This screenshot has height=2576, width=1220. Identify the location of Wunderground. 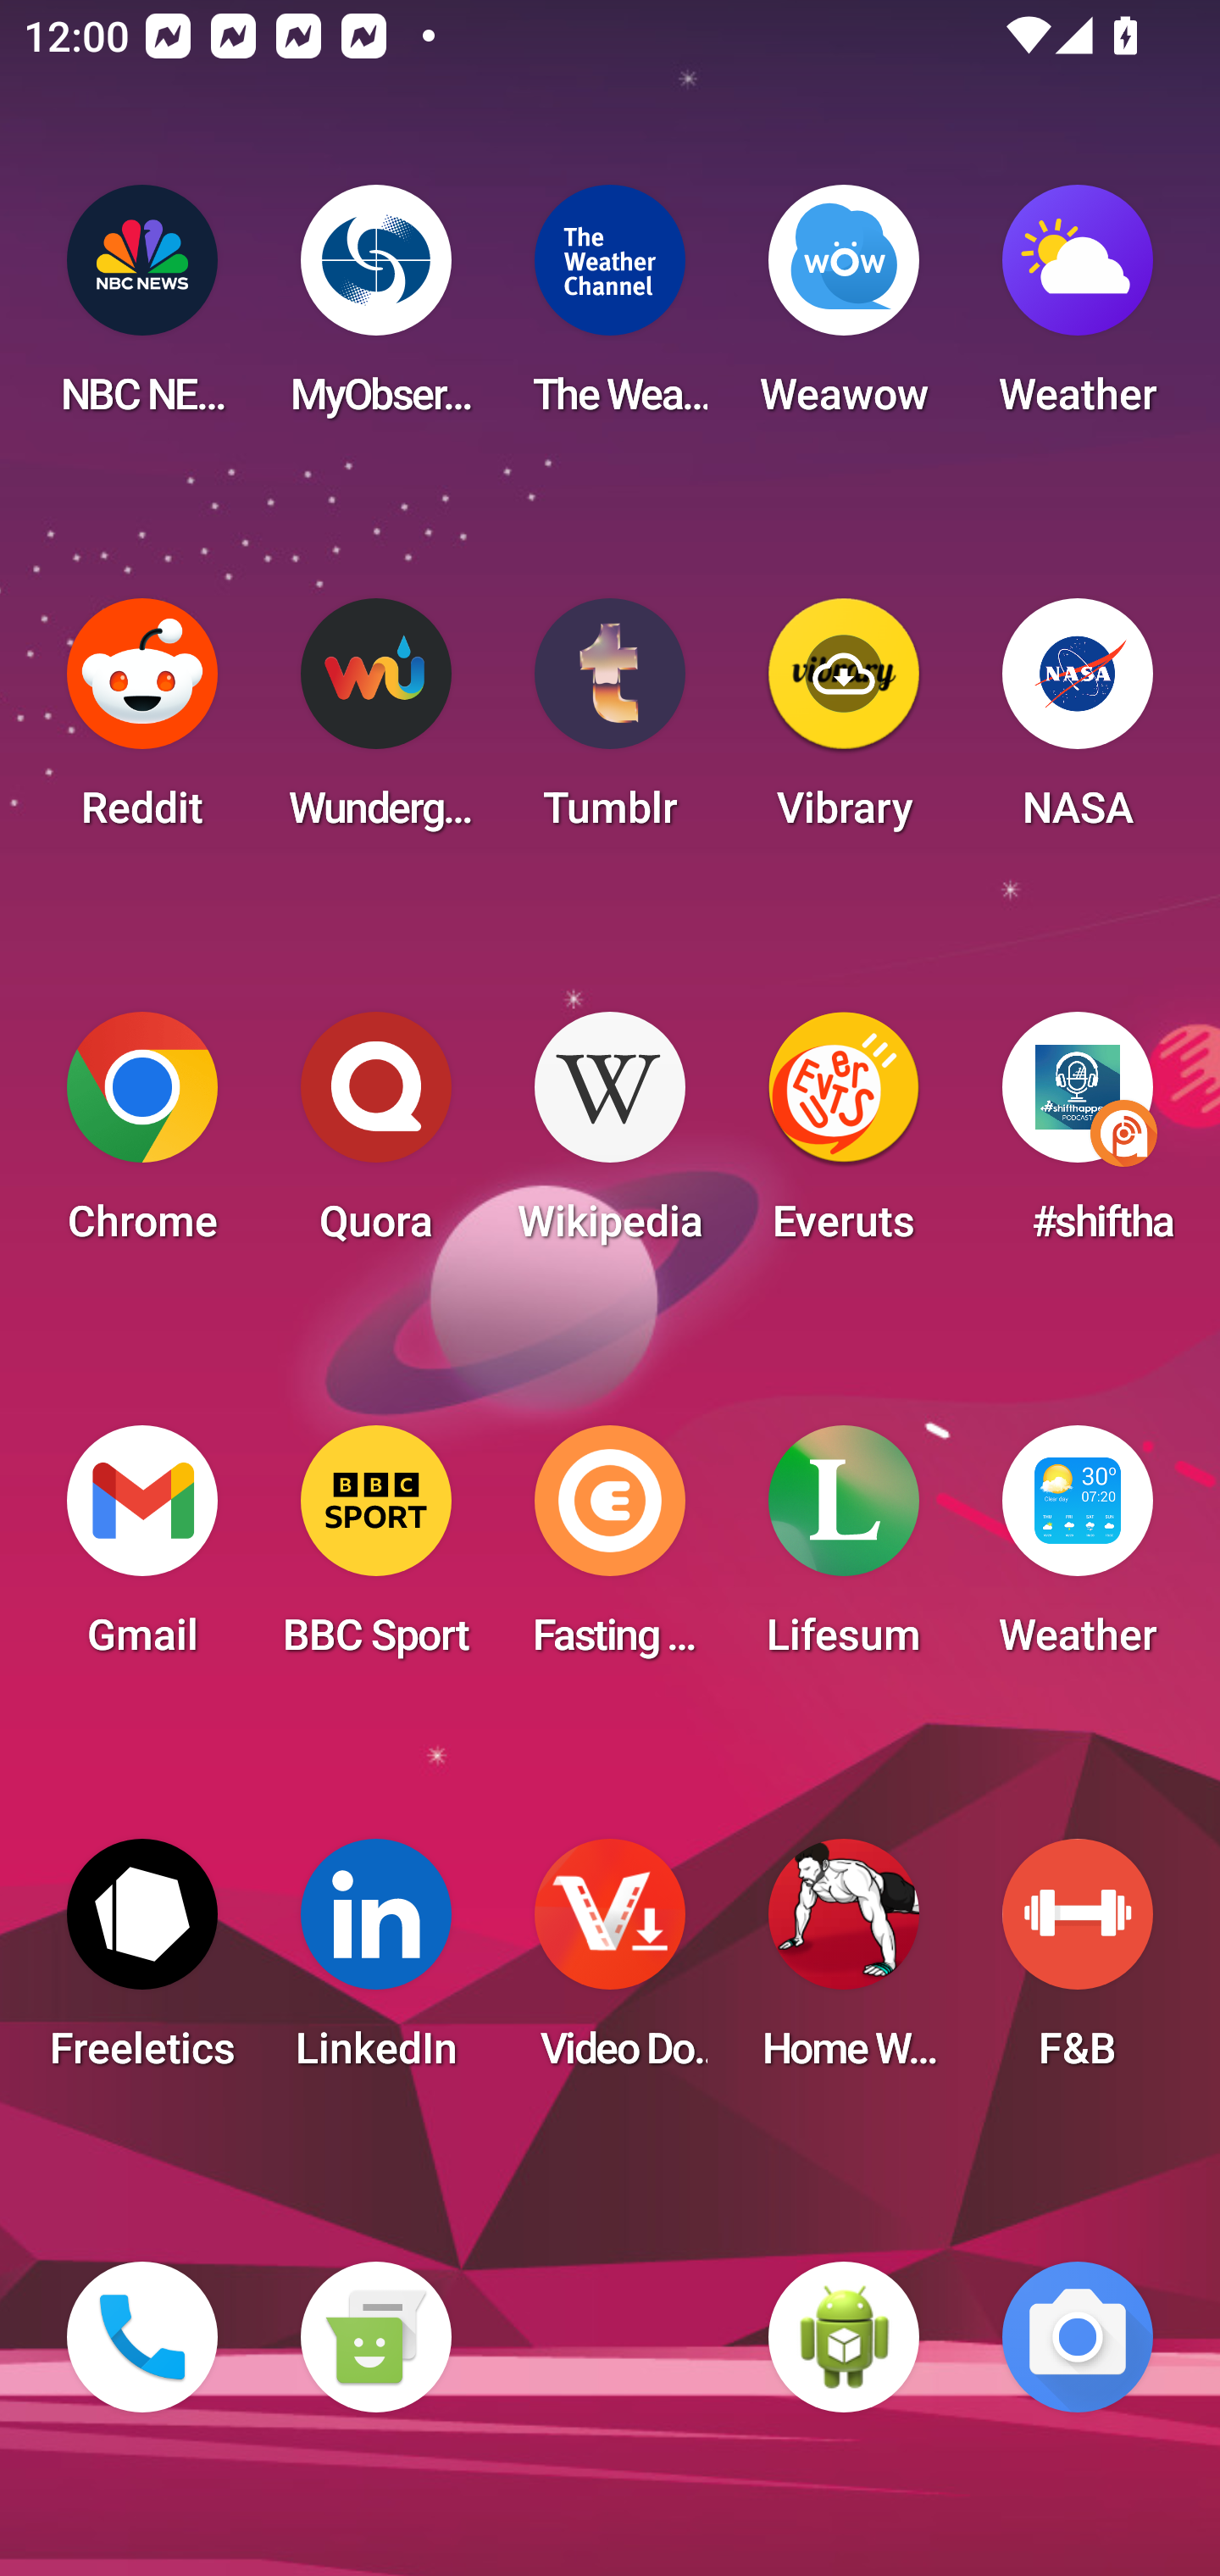
(375, 724).